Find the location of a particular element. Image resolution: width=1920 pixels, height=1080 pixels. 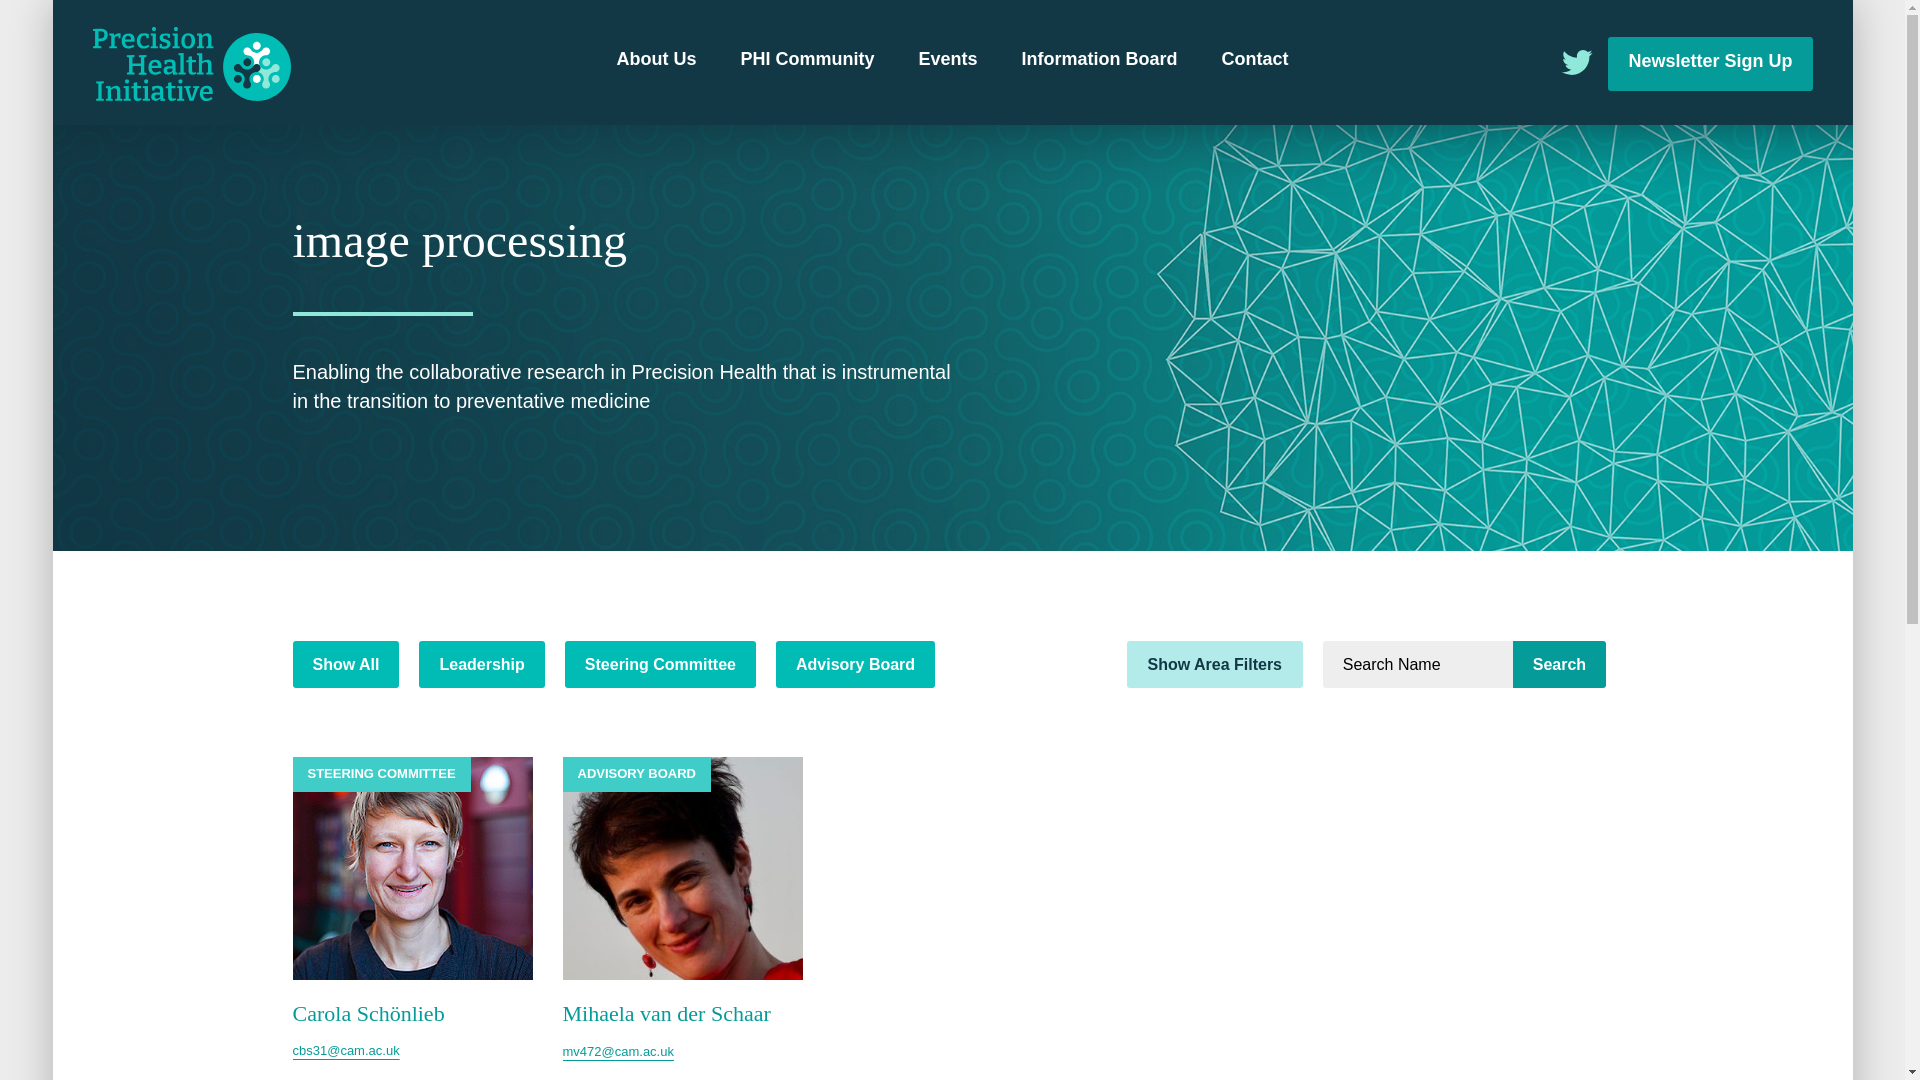

PHI Community is located at coordinates (806, 60).